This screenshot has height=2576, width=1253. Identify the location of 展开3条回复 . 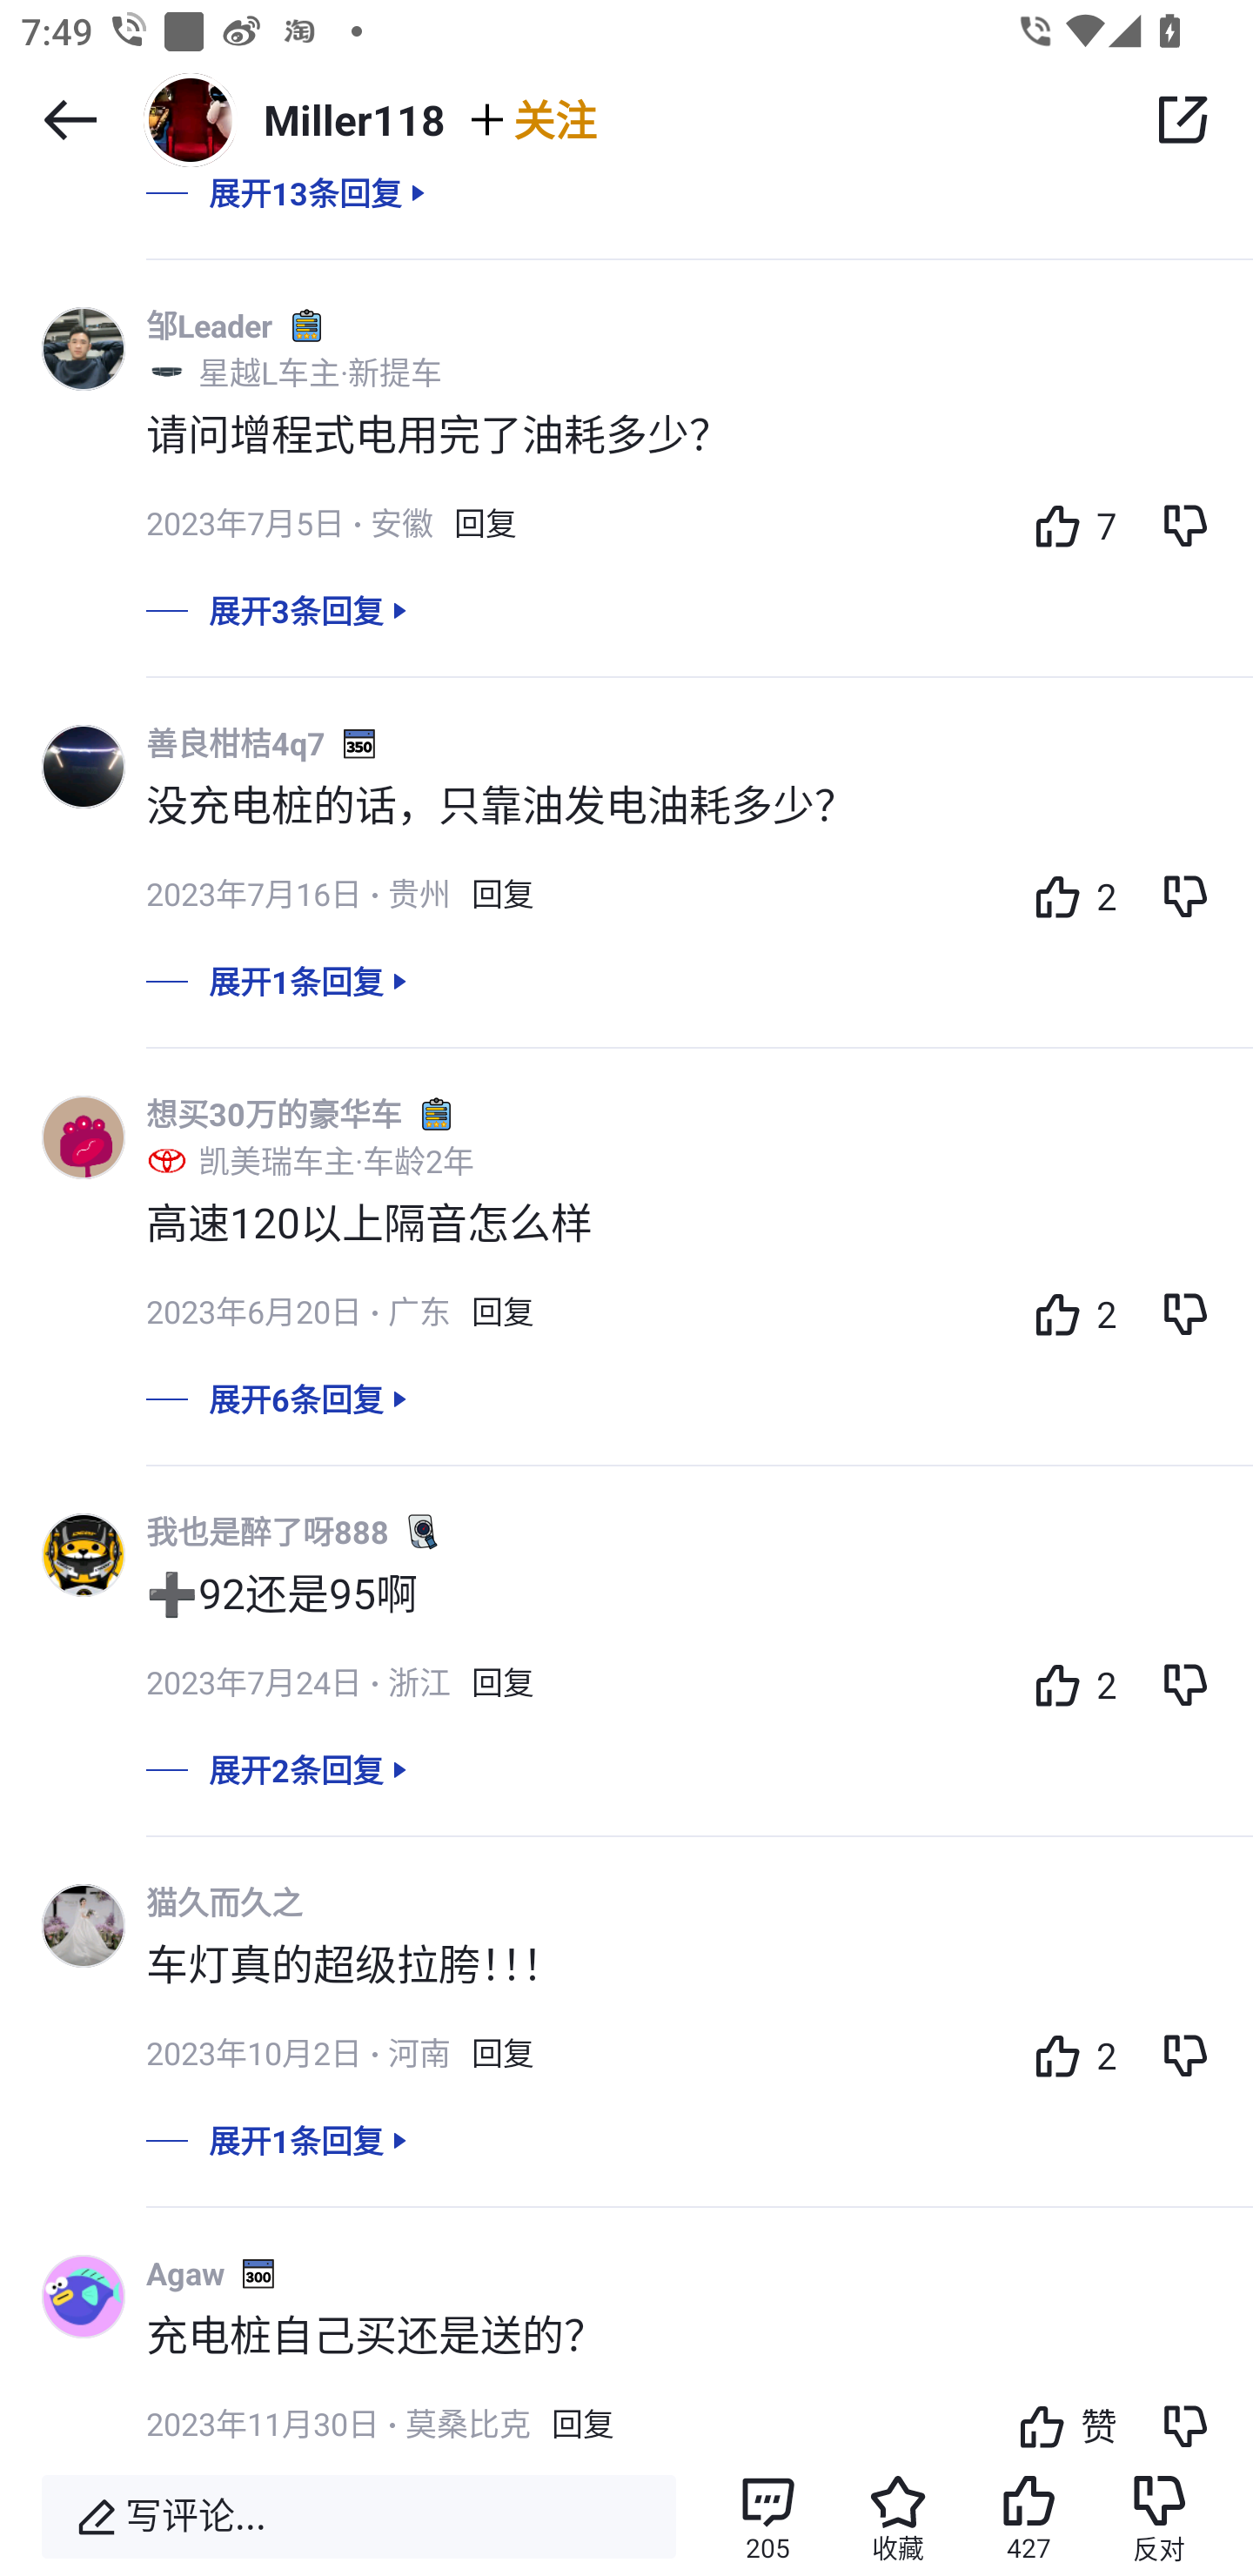
(626, 630).